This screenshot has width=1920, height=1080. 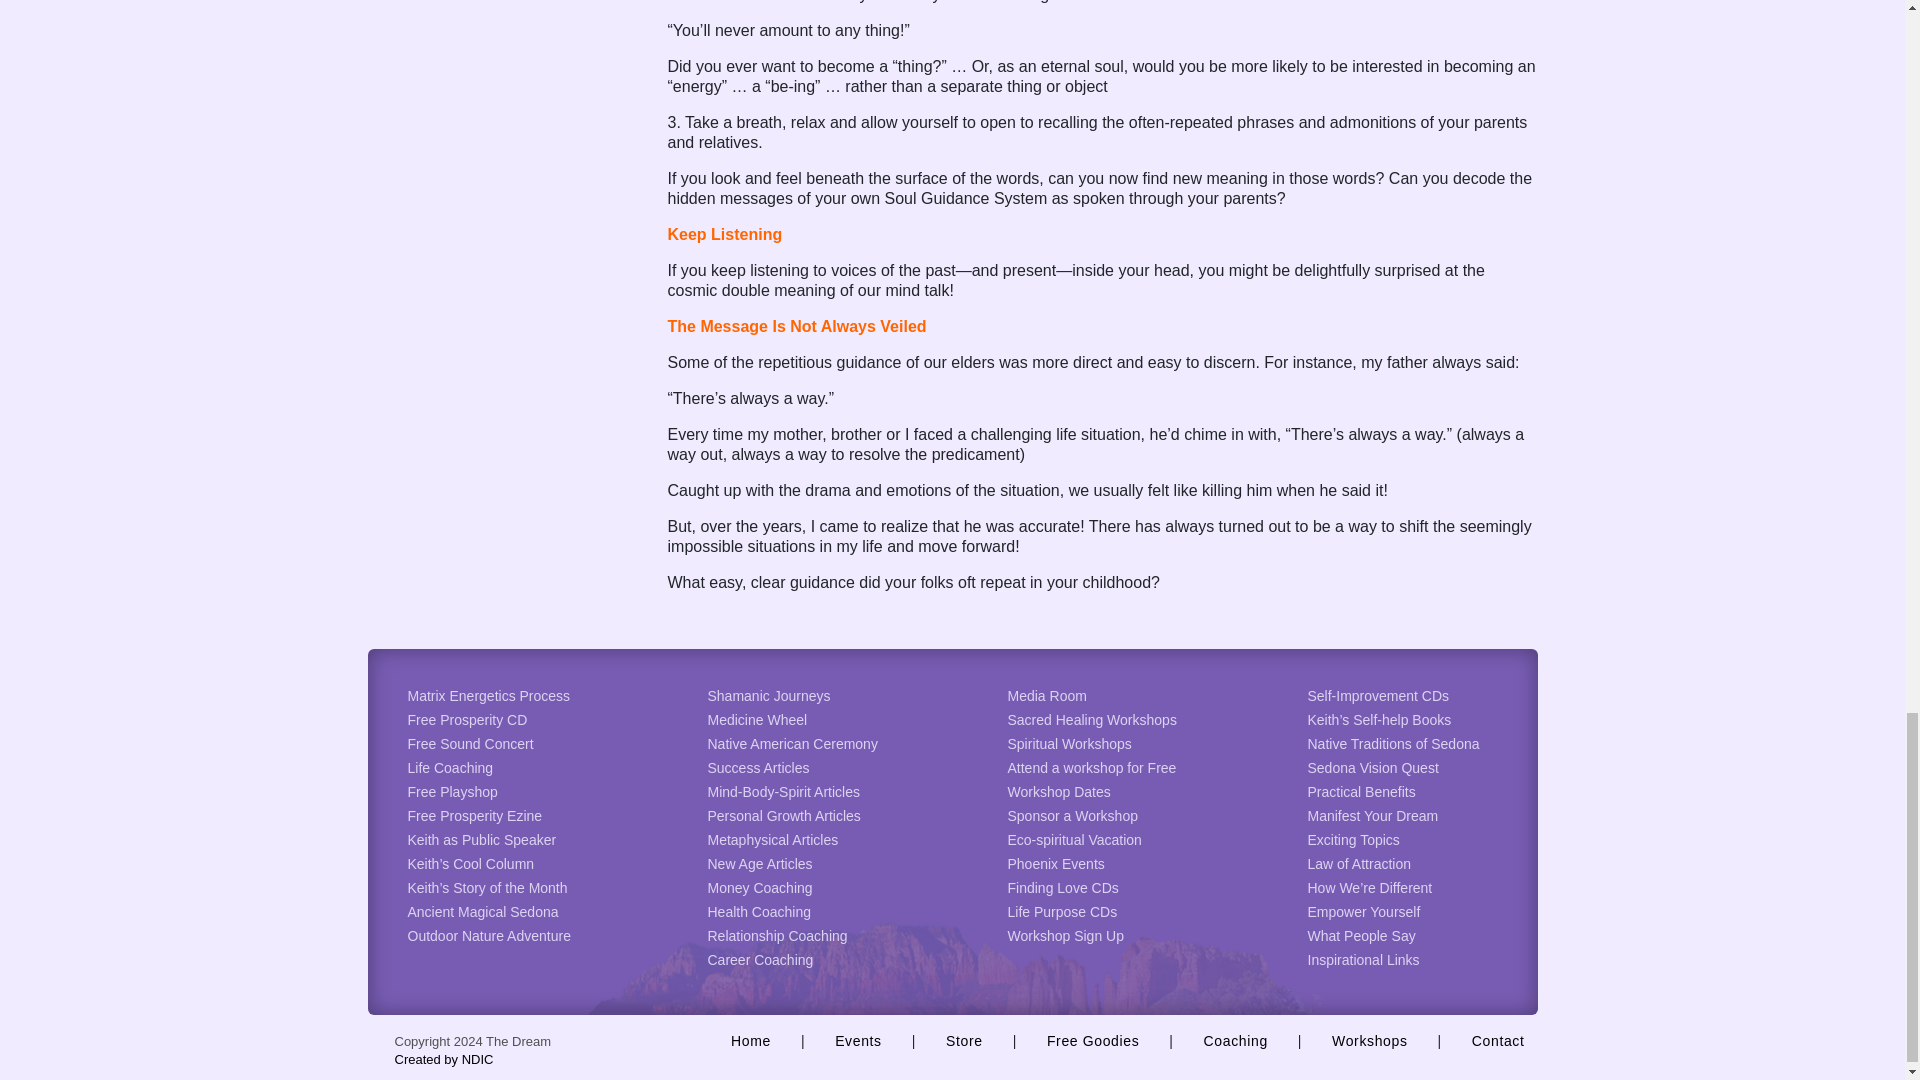 What do you see at coordinates (450, 768) in the screenshot?
I see `Life Coaching` at bounding box center [450, 768].